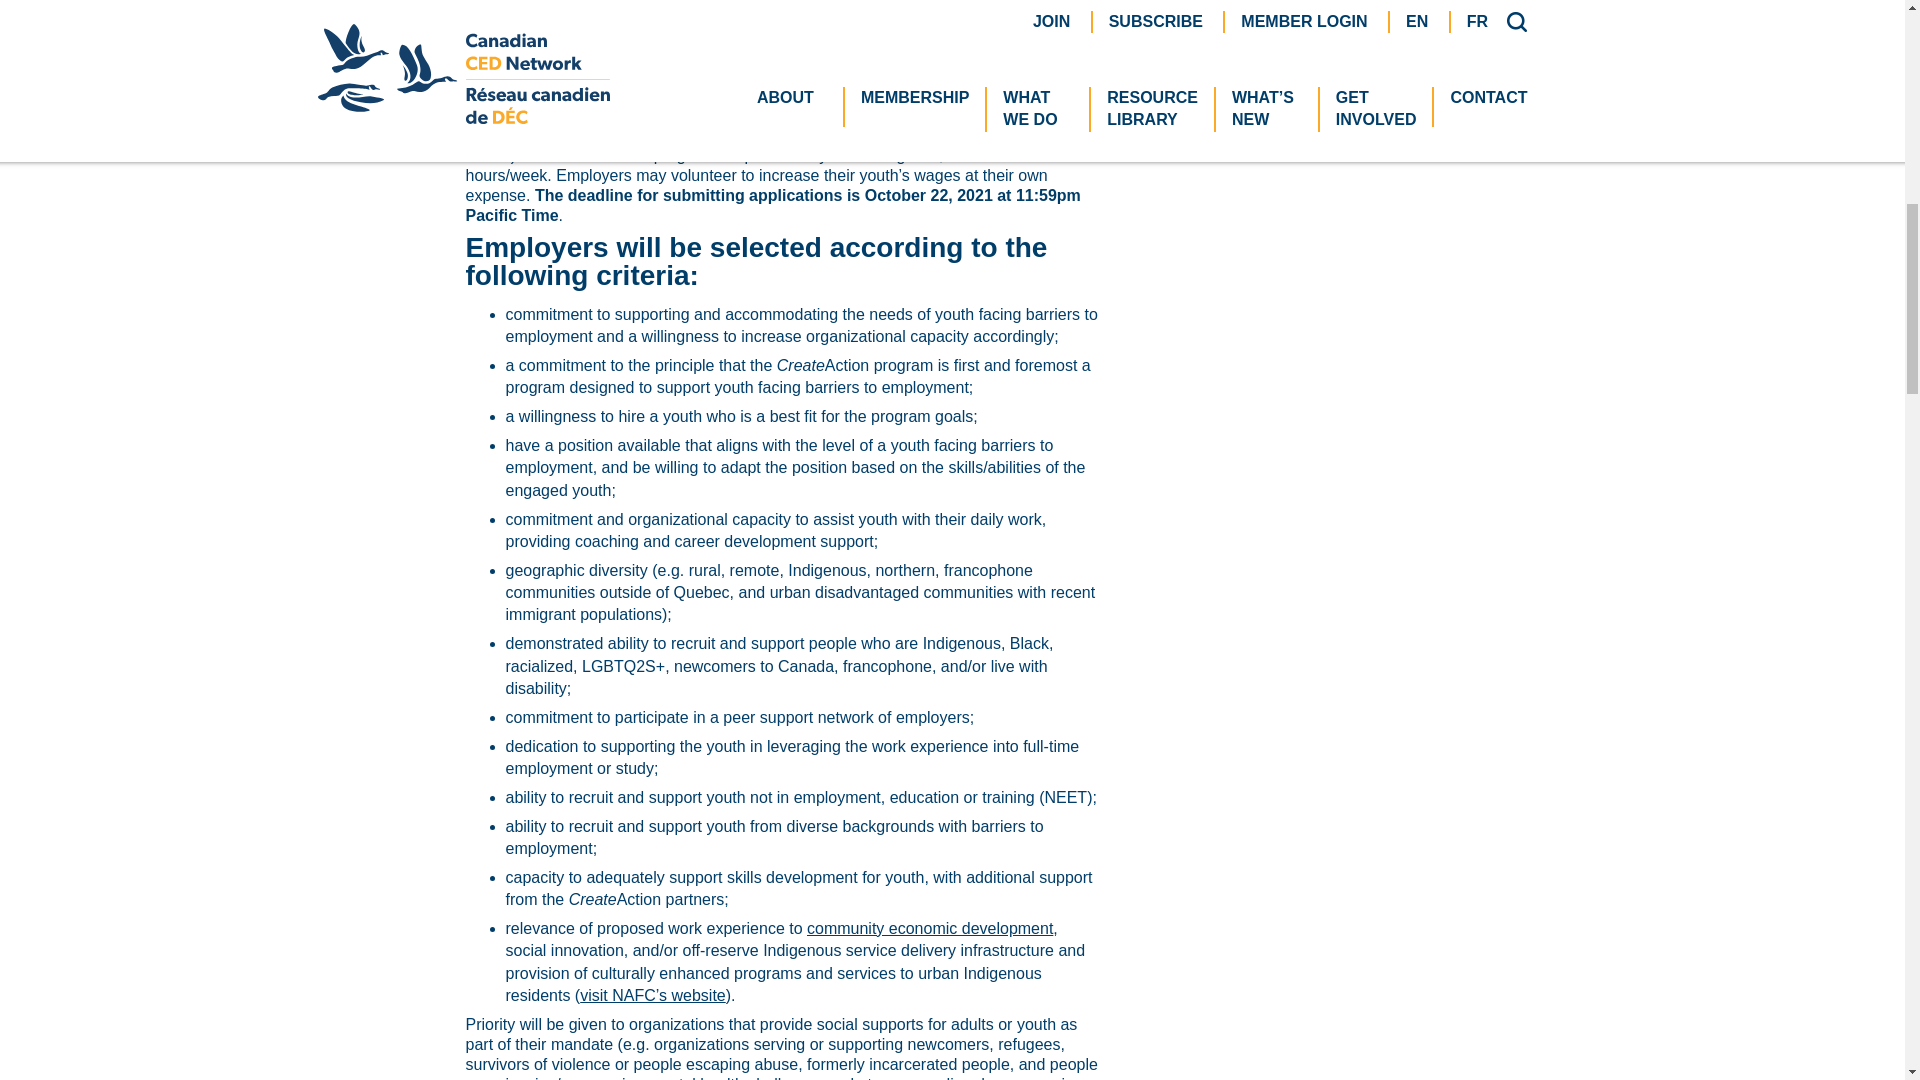  Describe the element at coordinates (929, 928) in the screenshot. I see `community economic development` at that location.